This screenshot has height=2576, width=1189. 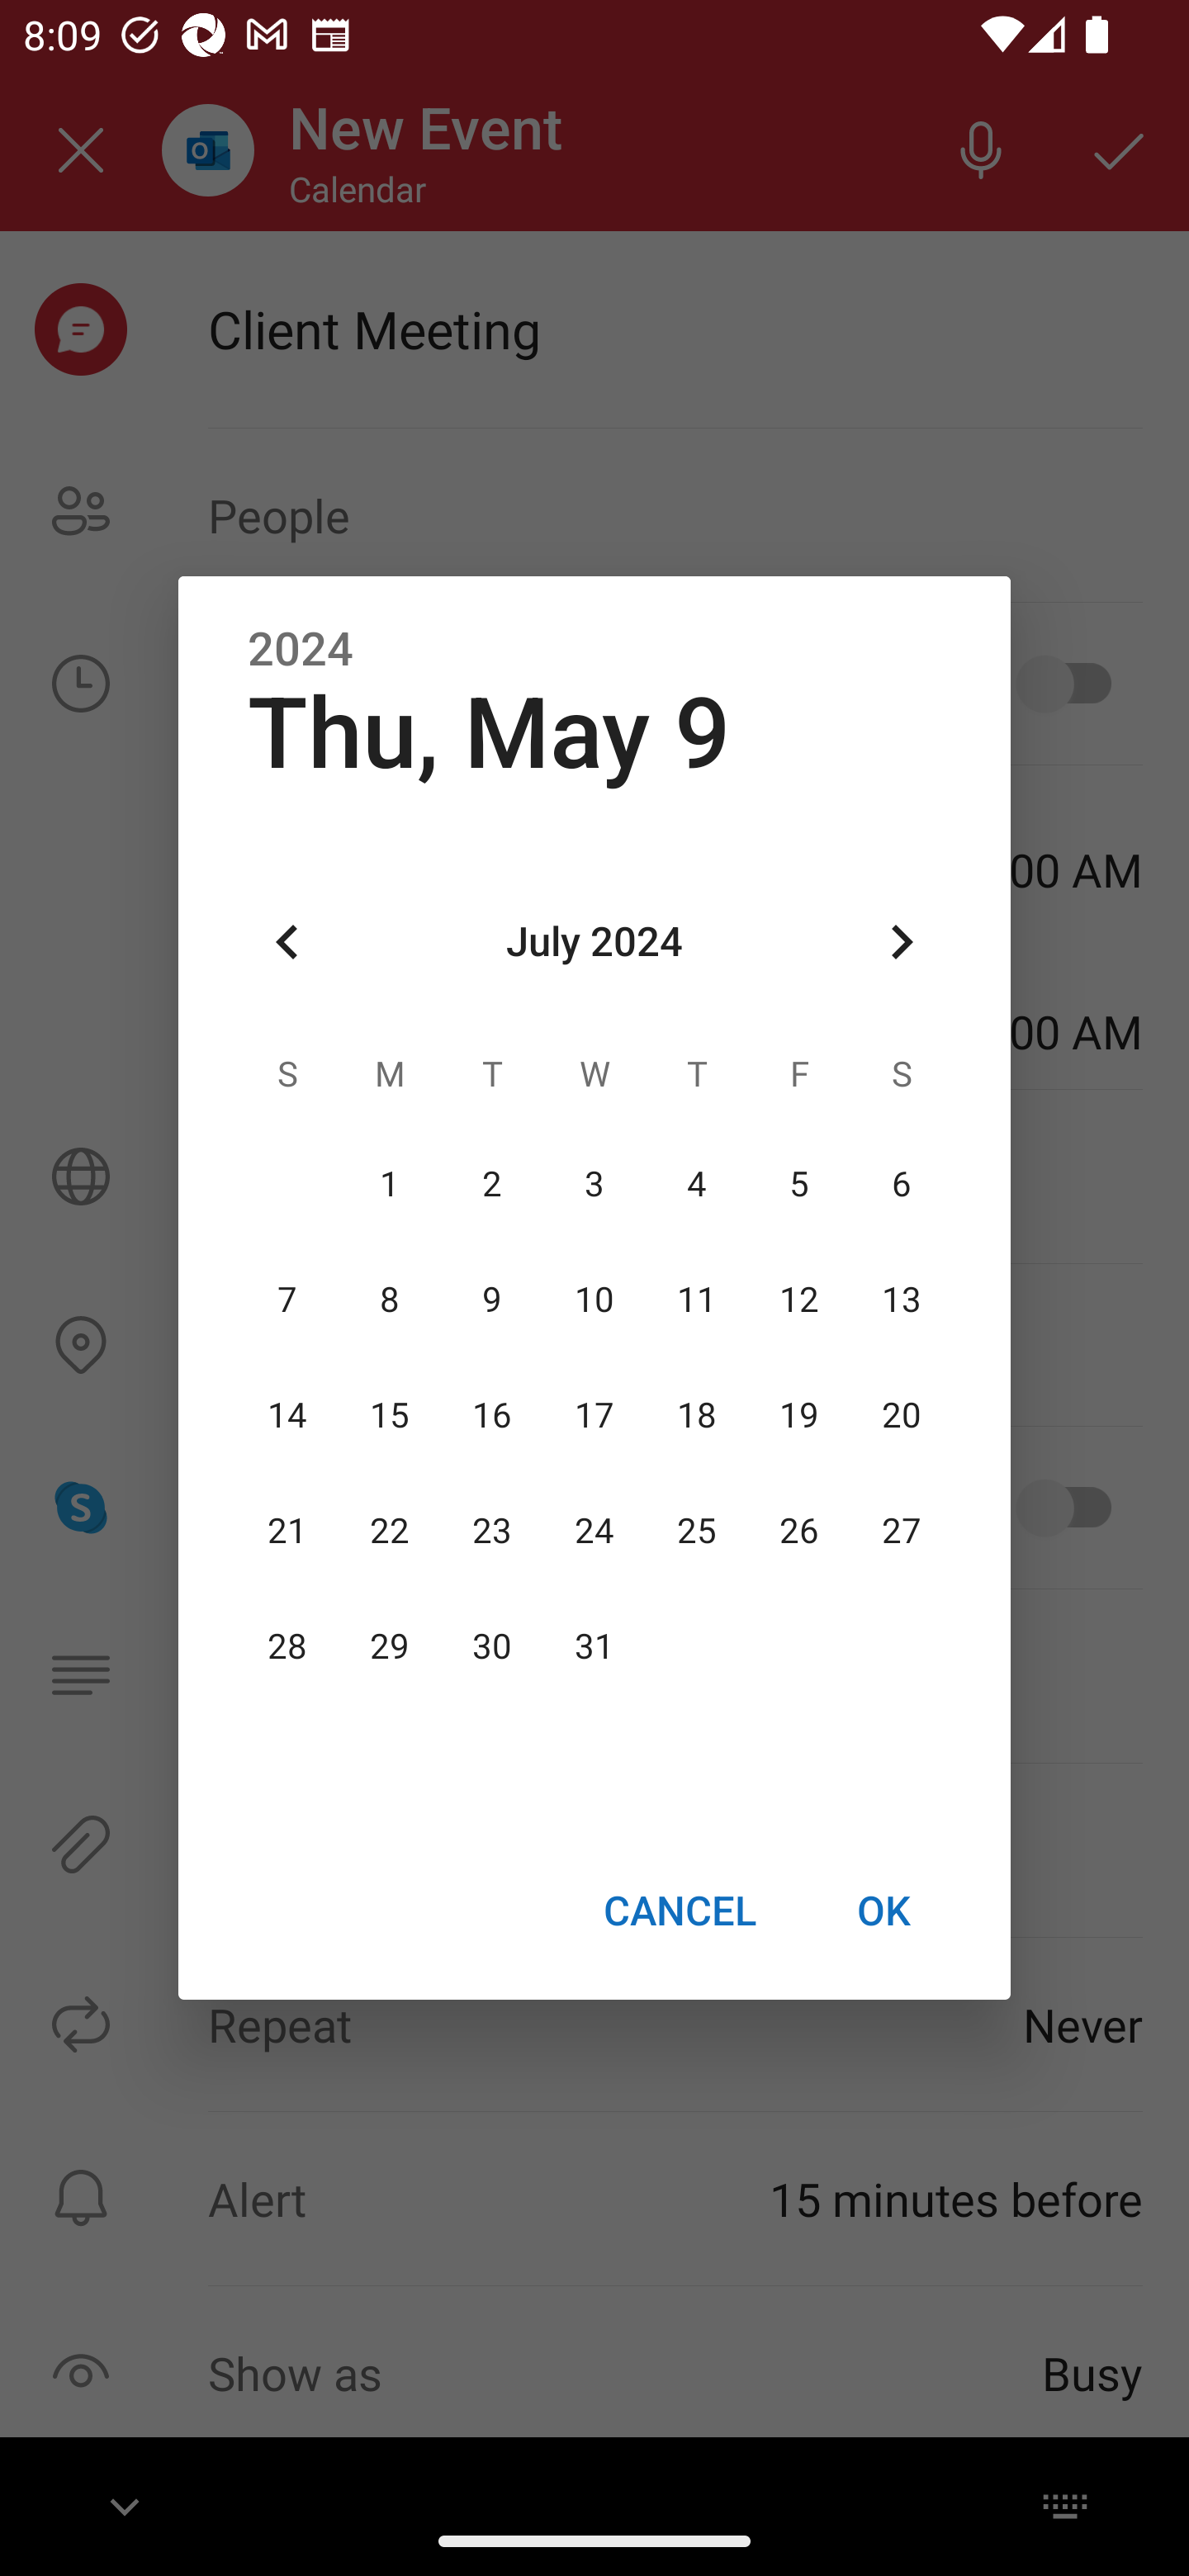 What do you see at coordinates (798, 1415) in the screenshot?
I see `19 19 July 2024` at bounding box center [798, 1415].